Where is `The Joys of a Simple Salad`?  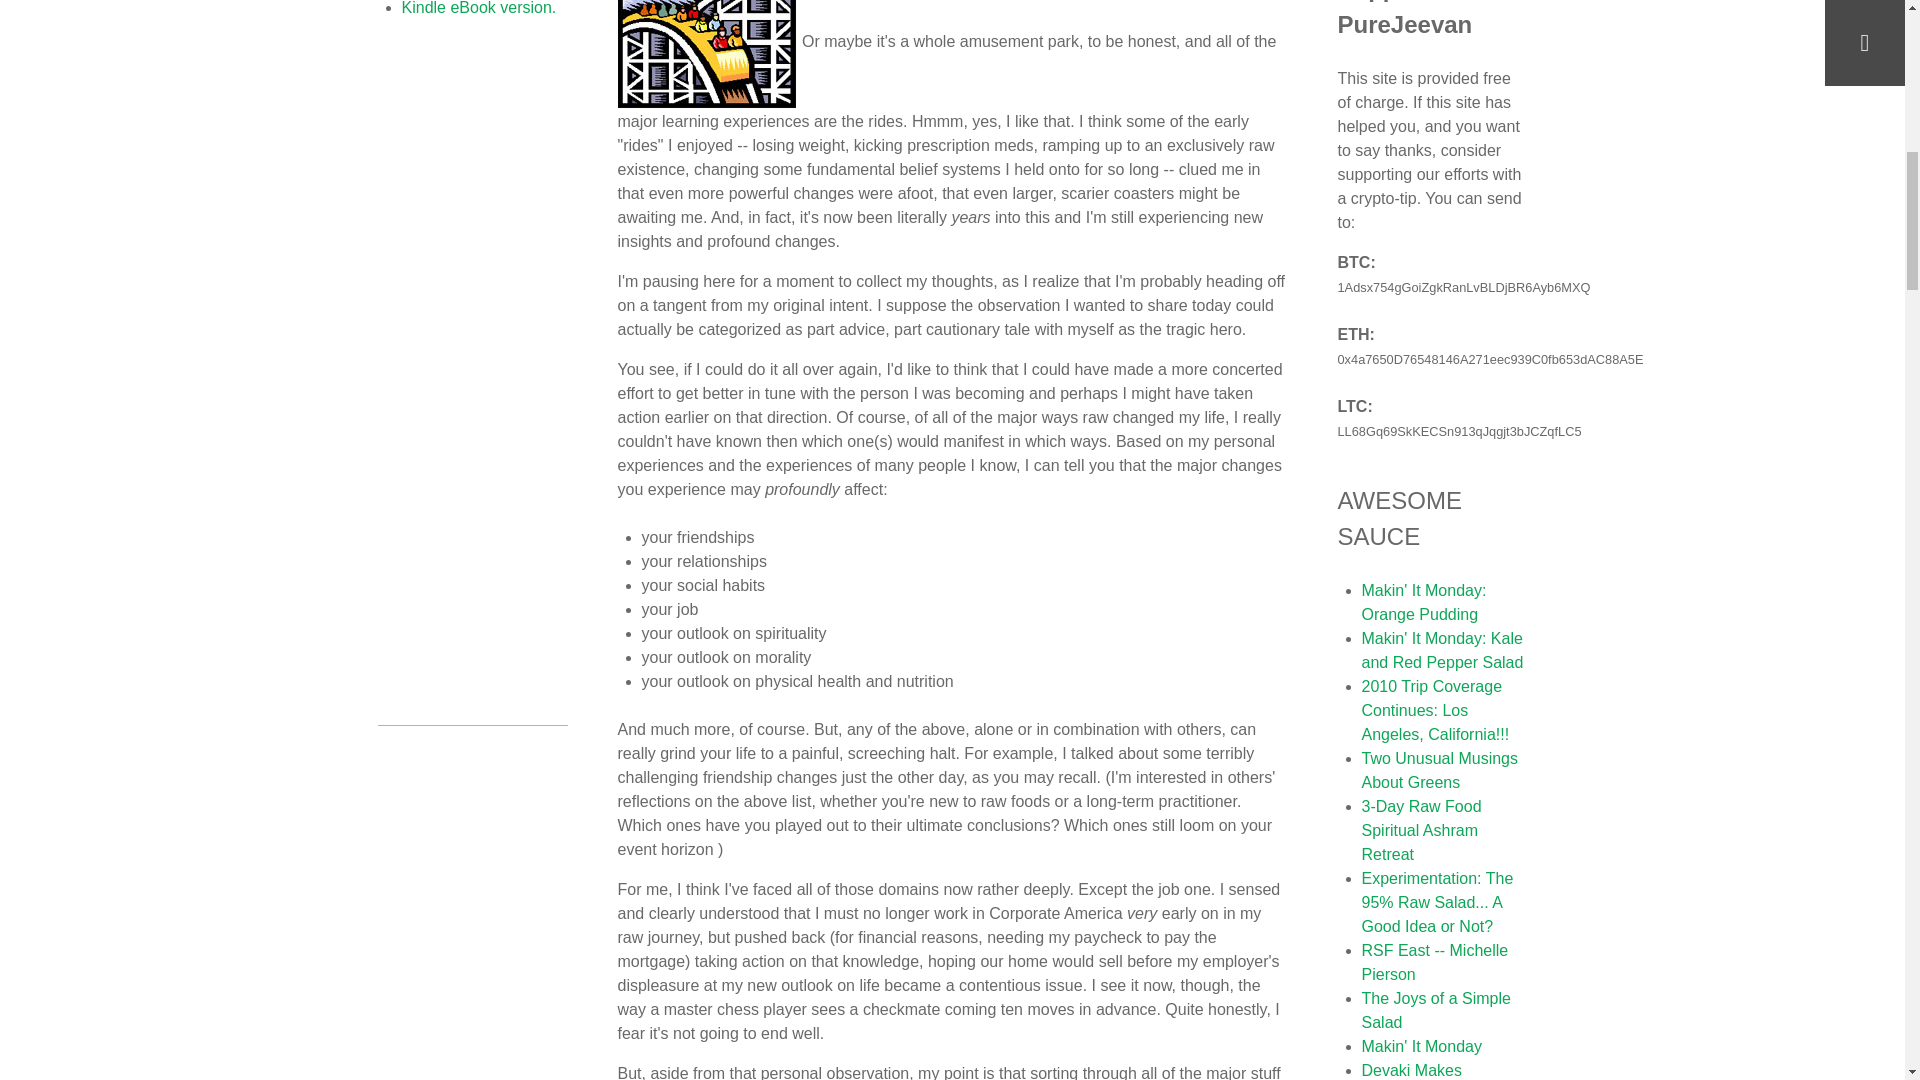
The Joys of a Simple Salad is located at coordinates (1436, 1010).